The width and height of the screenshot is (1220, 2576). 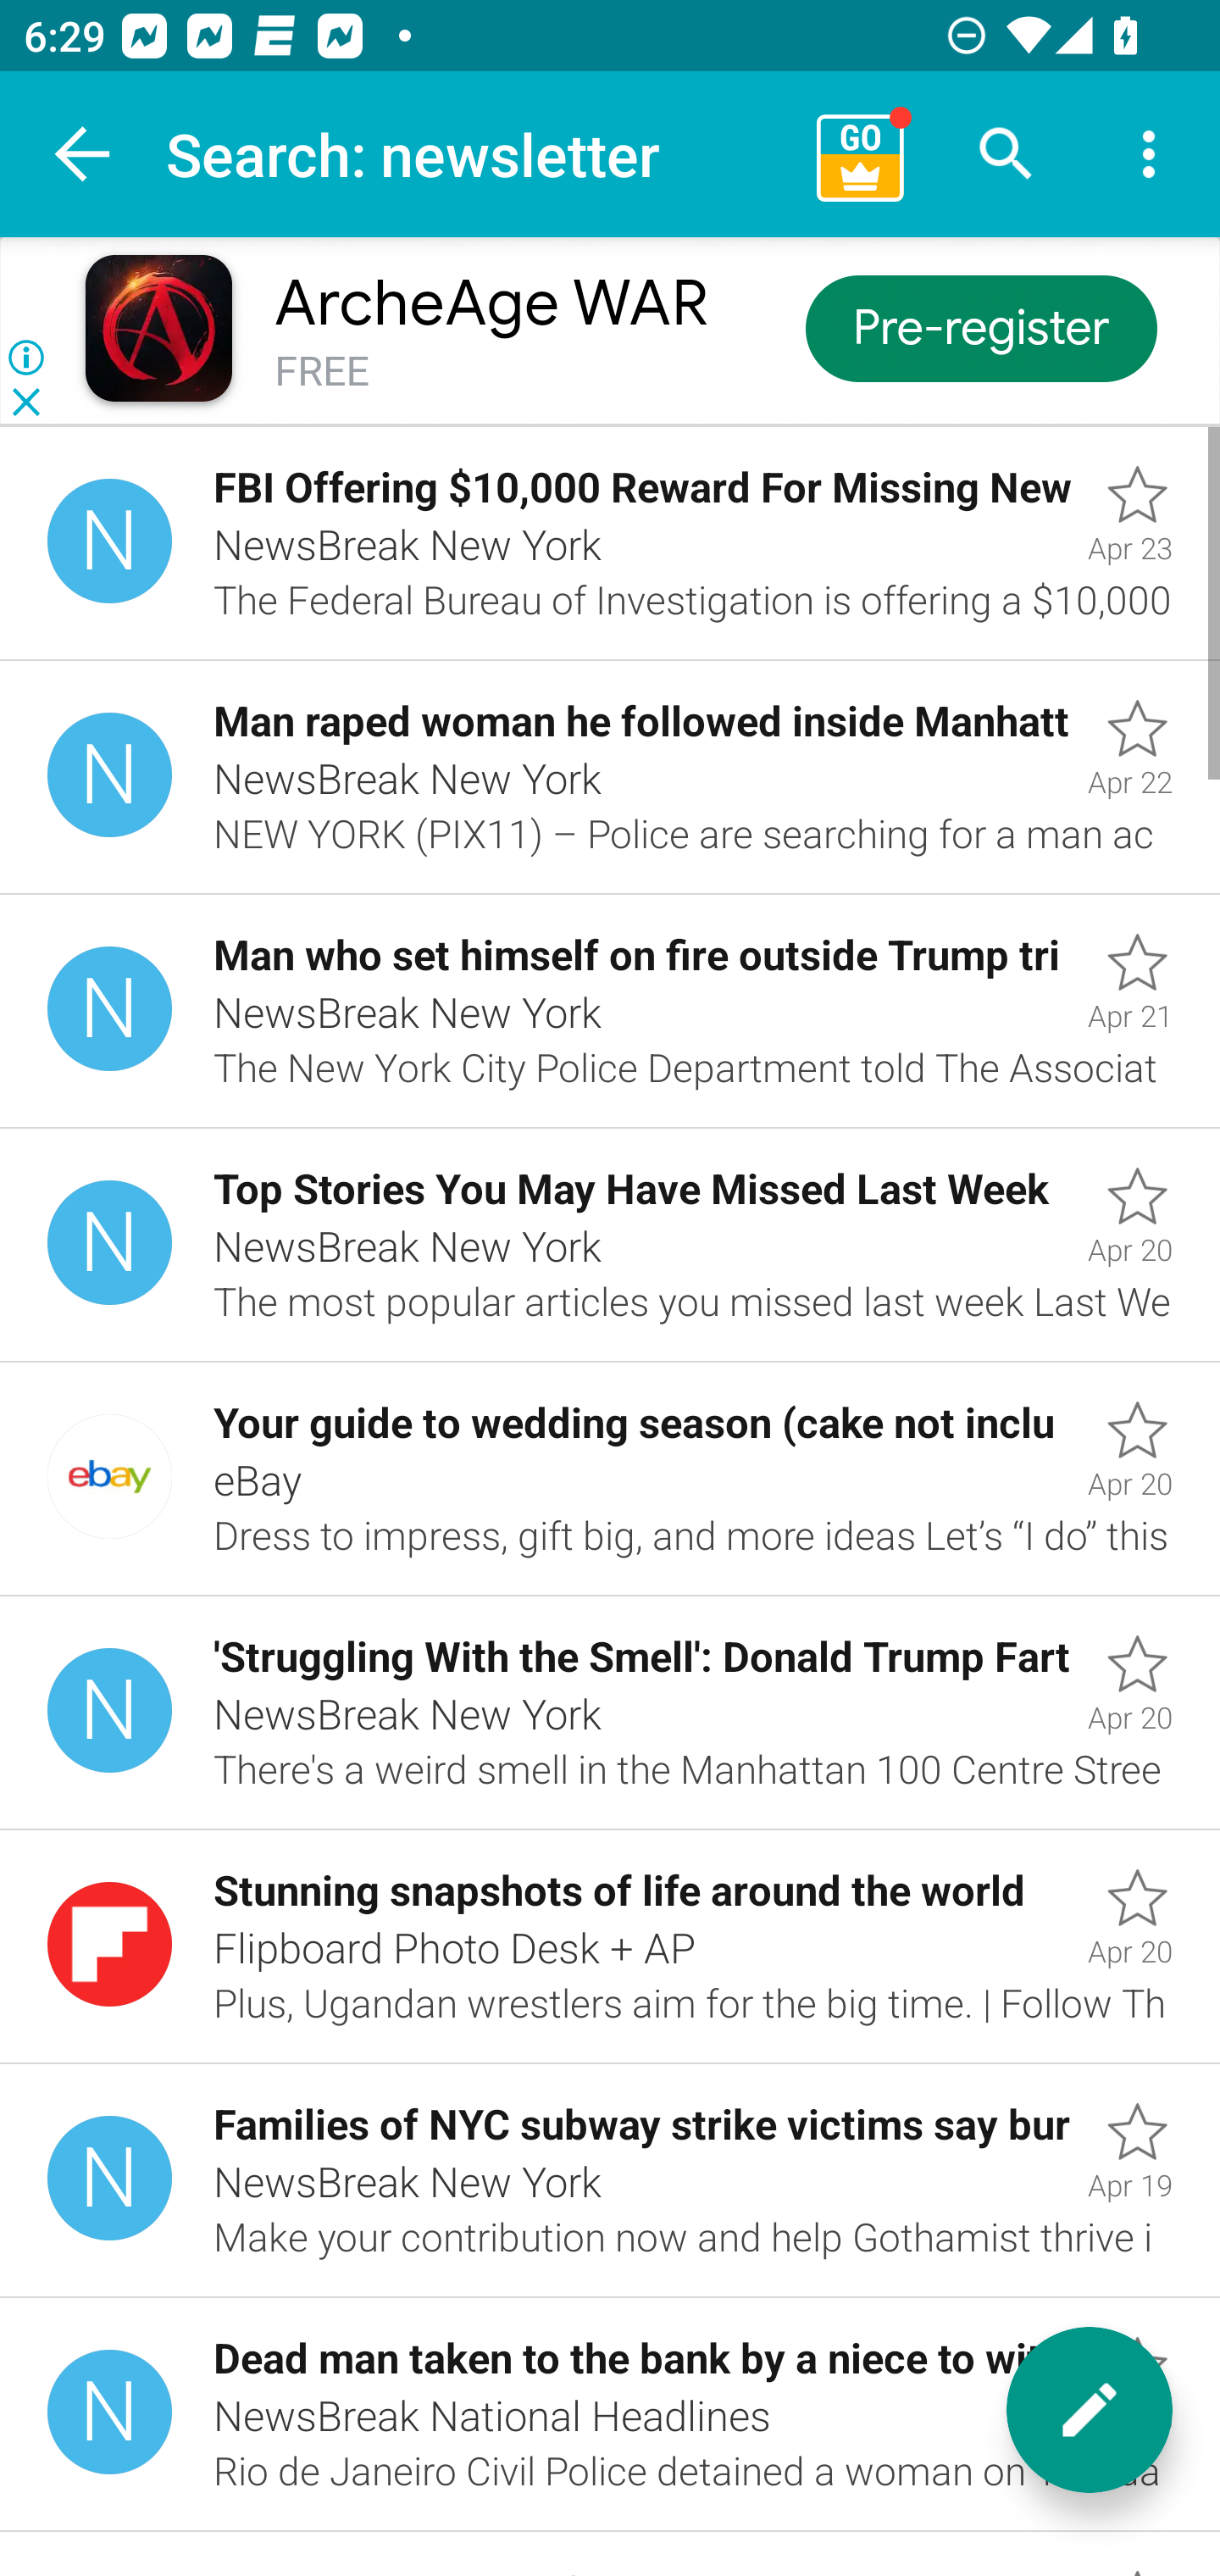 What do you see at coordinates (491, 303) in the screenshot?
I see `ArcheAge WAR` at bounding box center [491, 303].